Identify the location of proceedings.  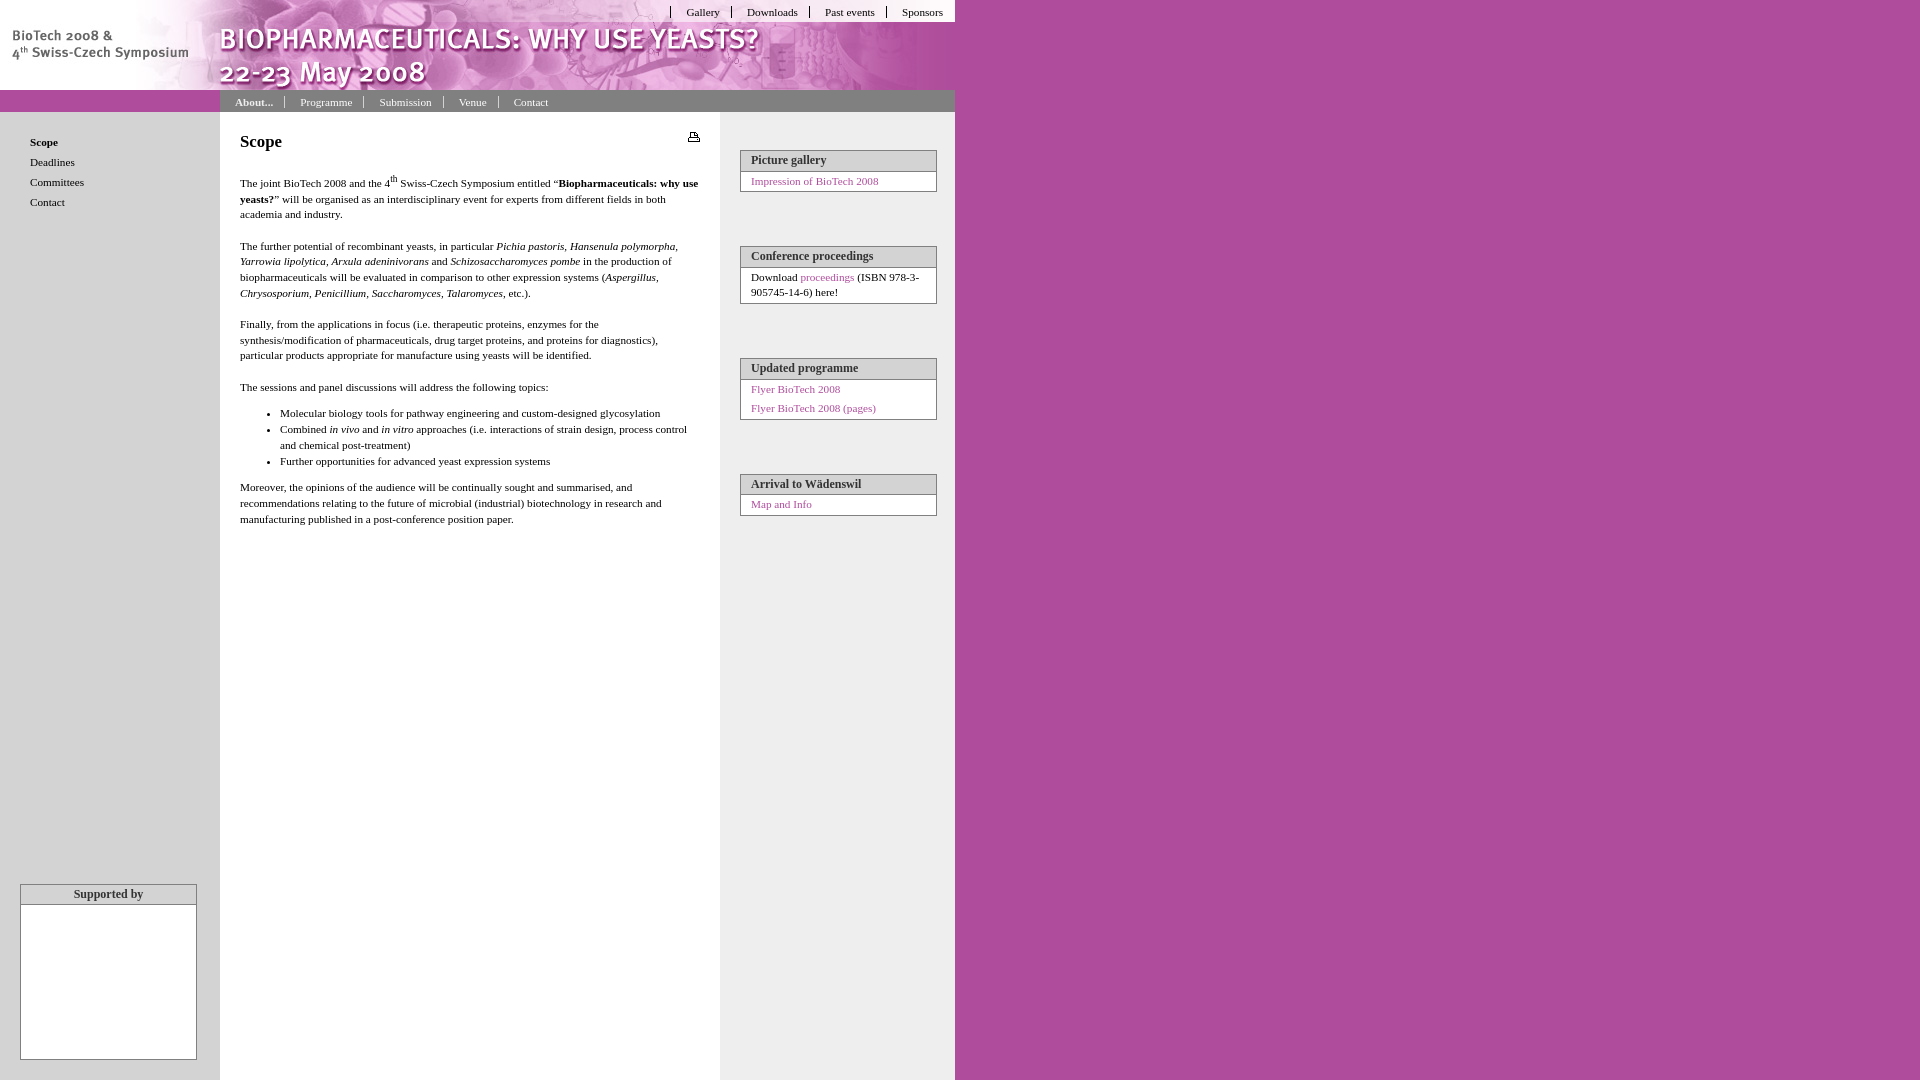
(827, 277).